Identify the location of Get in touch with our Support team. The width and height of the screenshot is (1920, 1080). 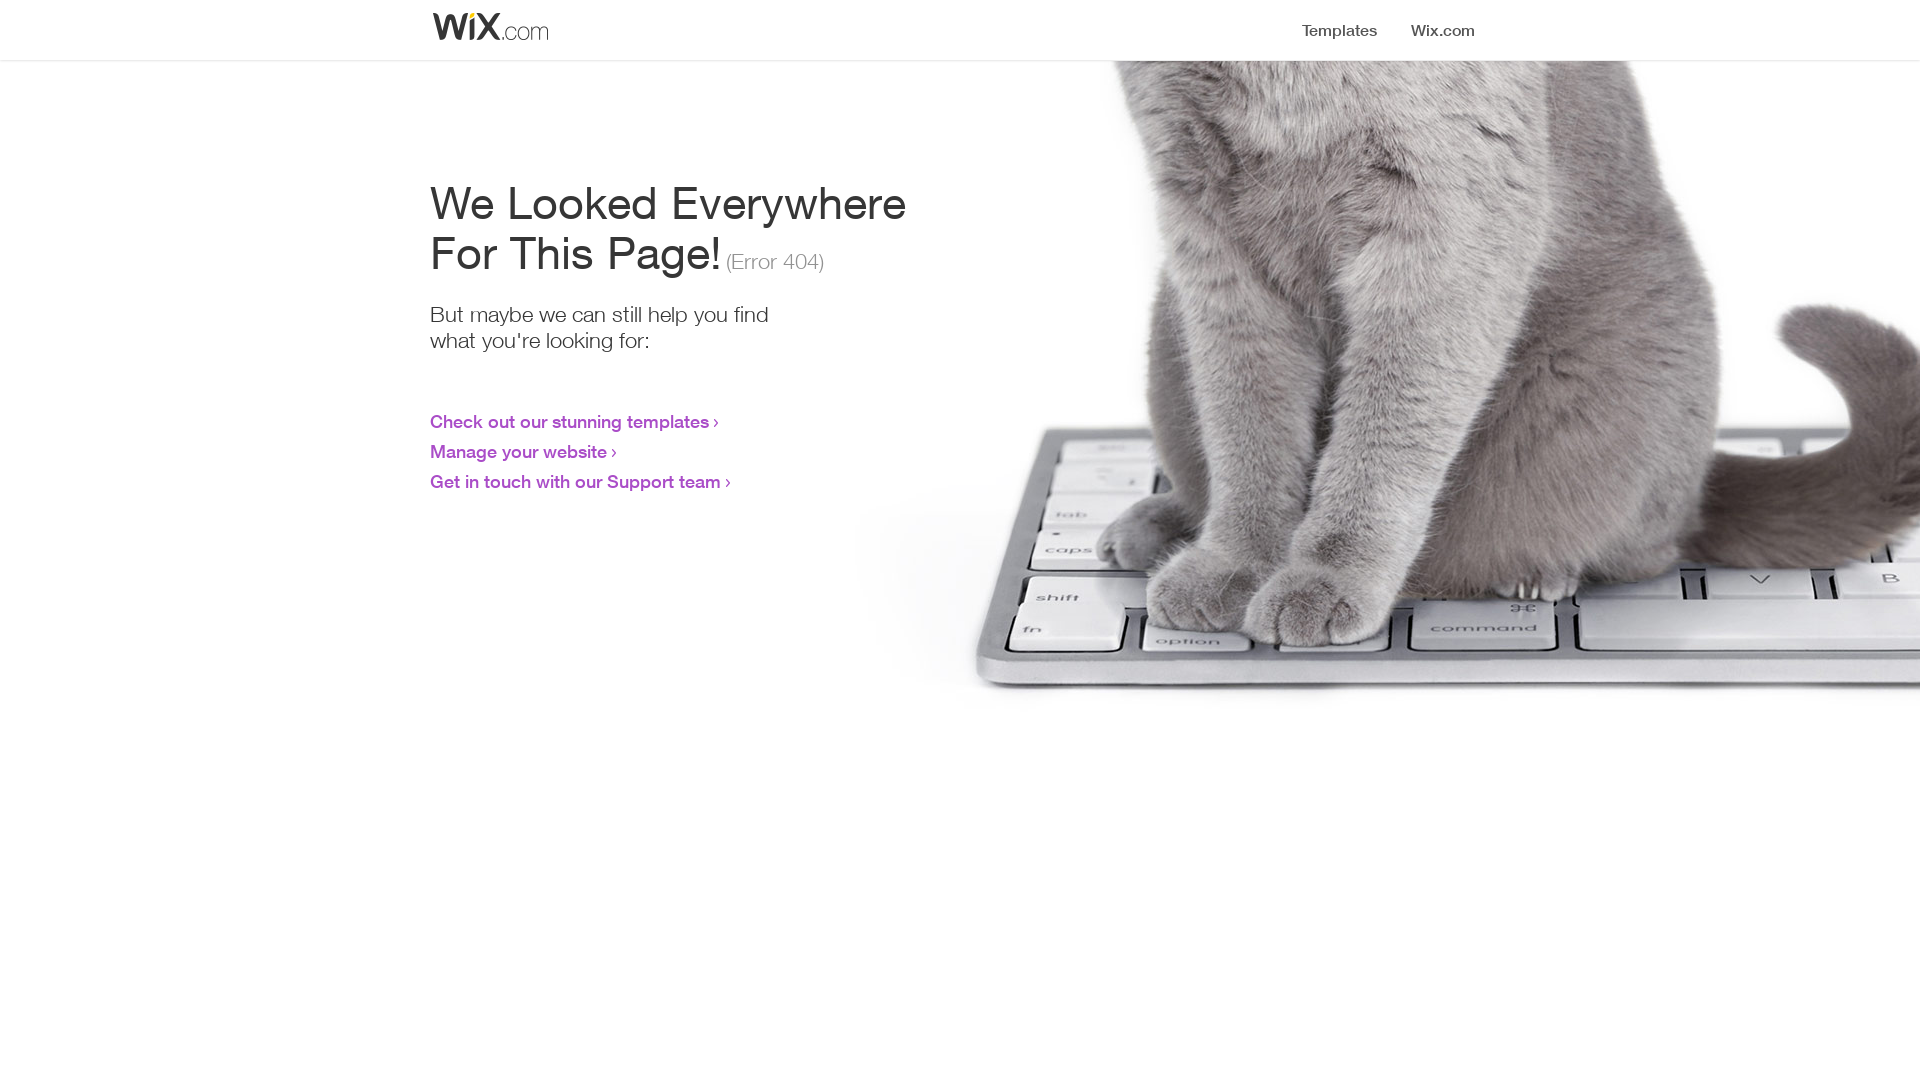
(576, 481).